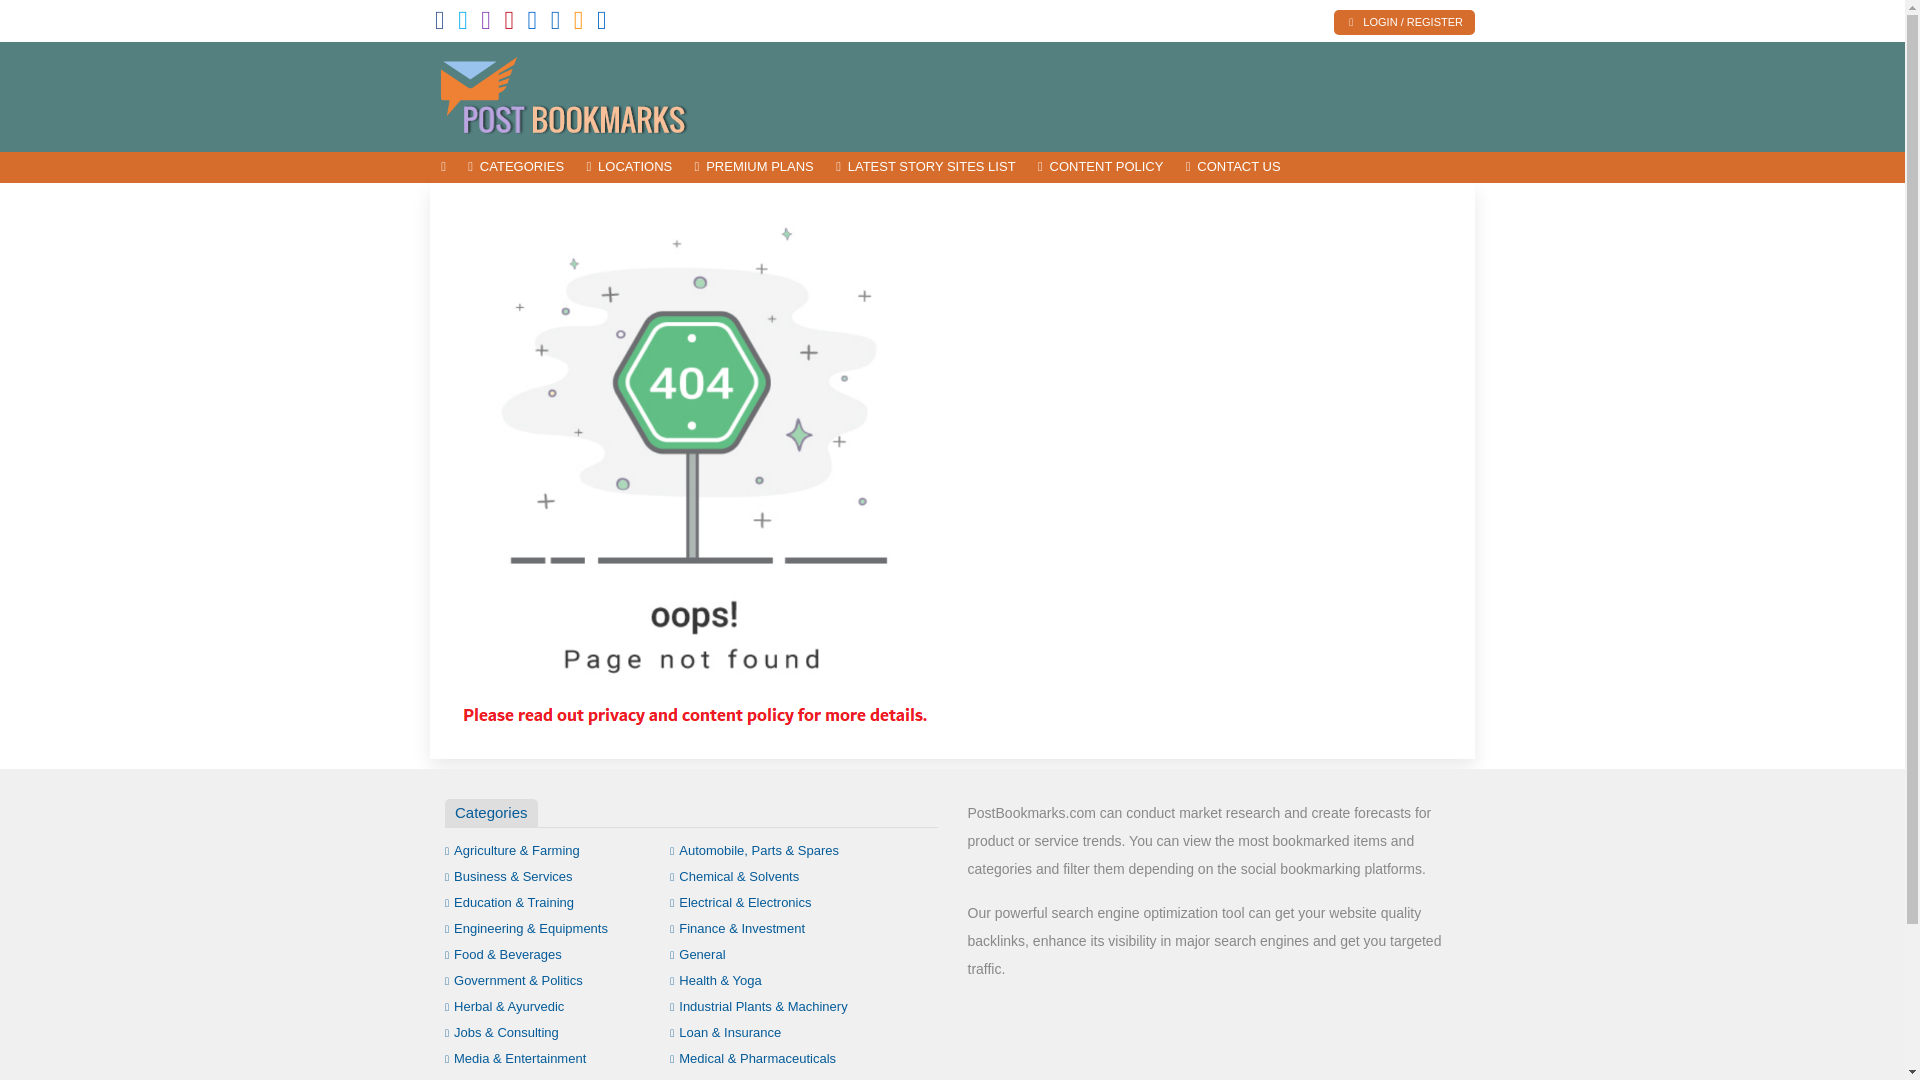 Image resolution: width=1920 pixels, height=1080 pixels. What do you see at coordinates (1101, 167) in the screenshot?
I see `CONTENT POLICY` at bounding box center [1101, 167].